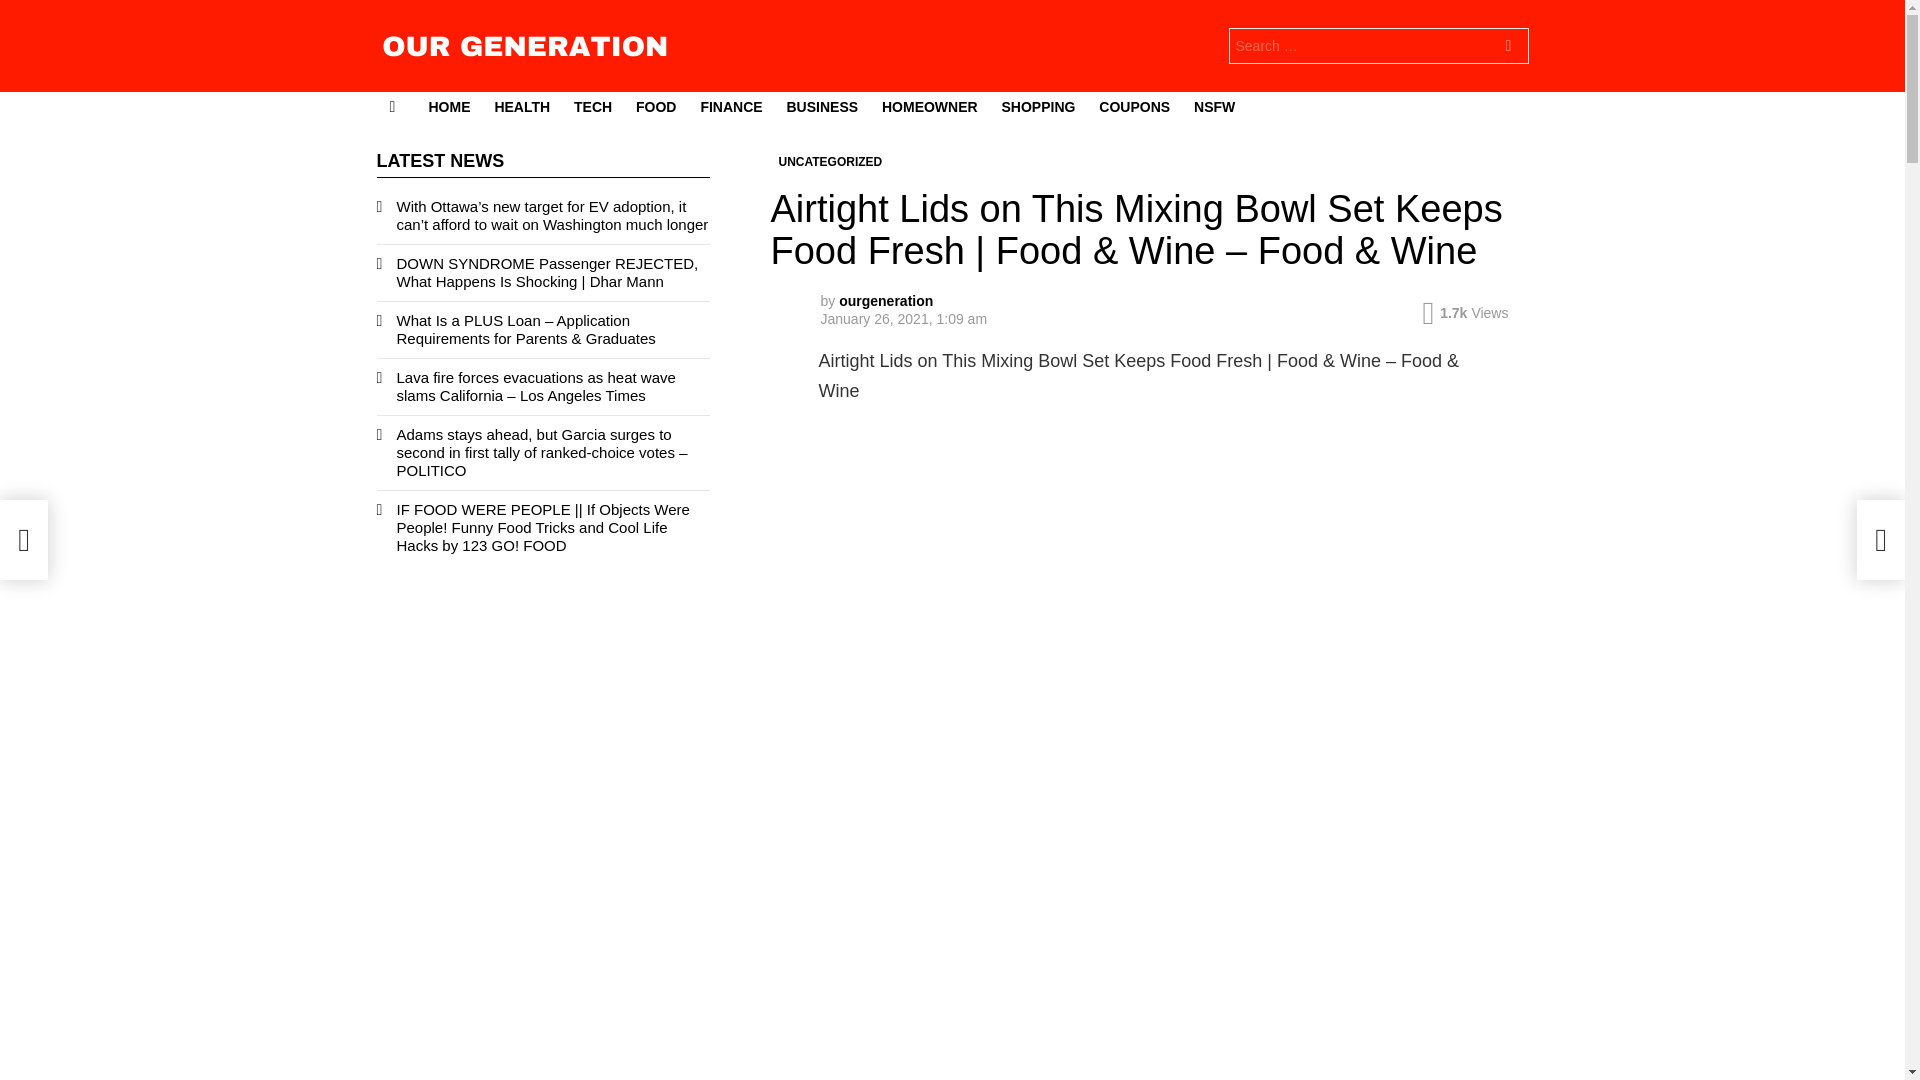 This screenshot has height=1080, width=1920. I want to click on HOME, so click(449, 106).